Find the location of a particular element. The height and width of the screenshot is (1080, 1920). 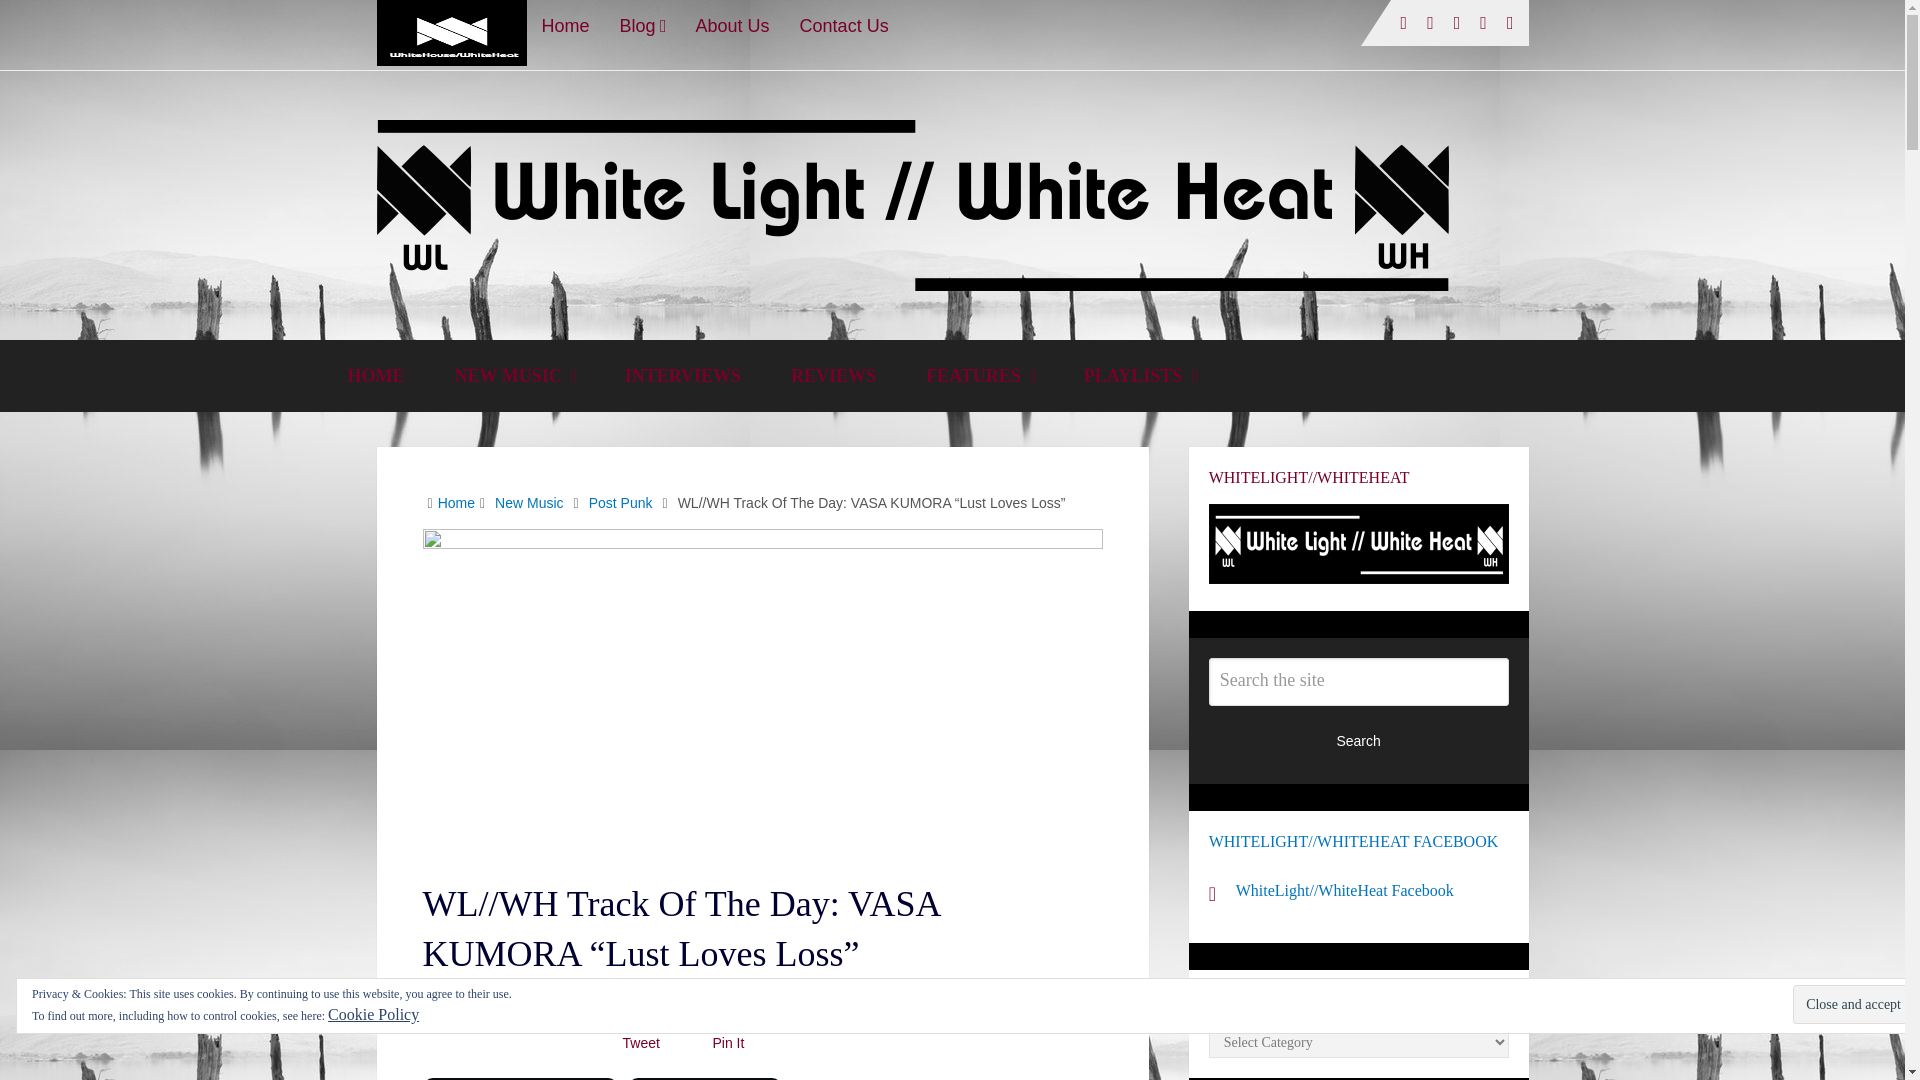

NEW MUSIC is located at coordinates (514, 376).